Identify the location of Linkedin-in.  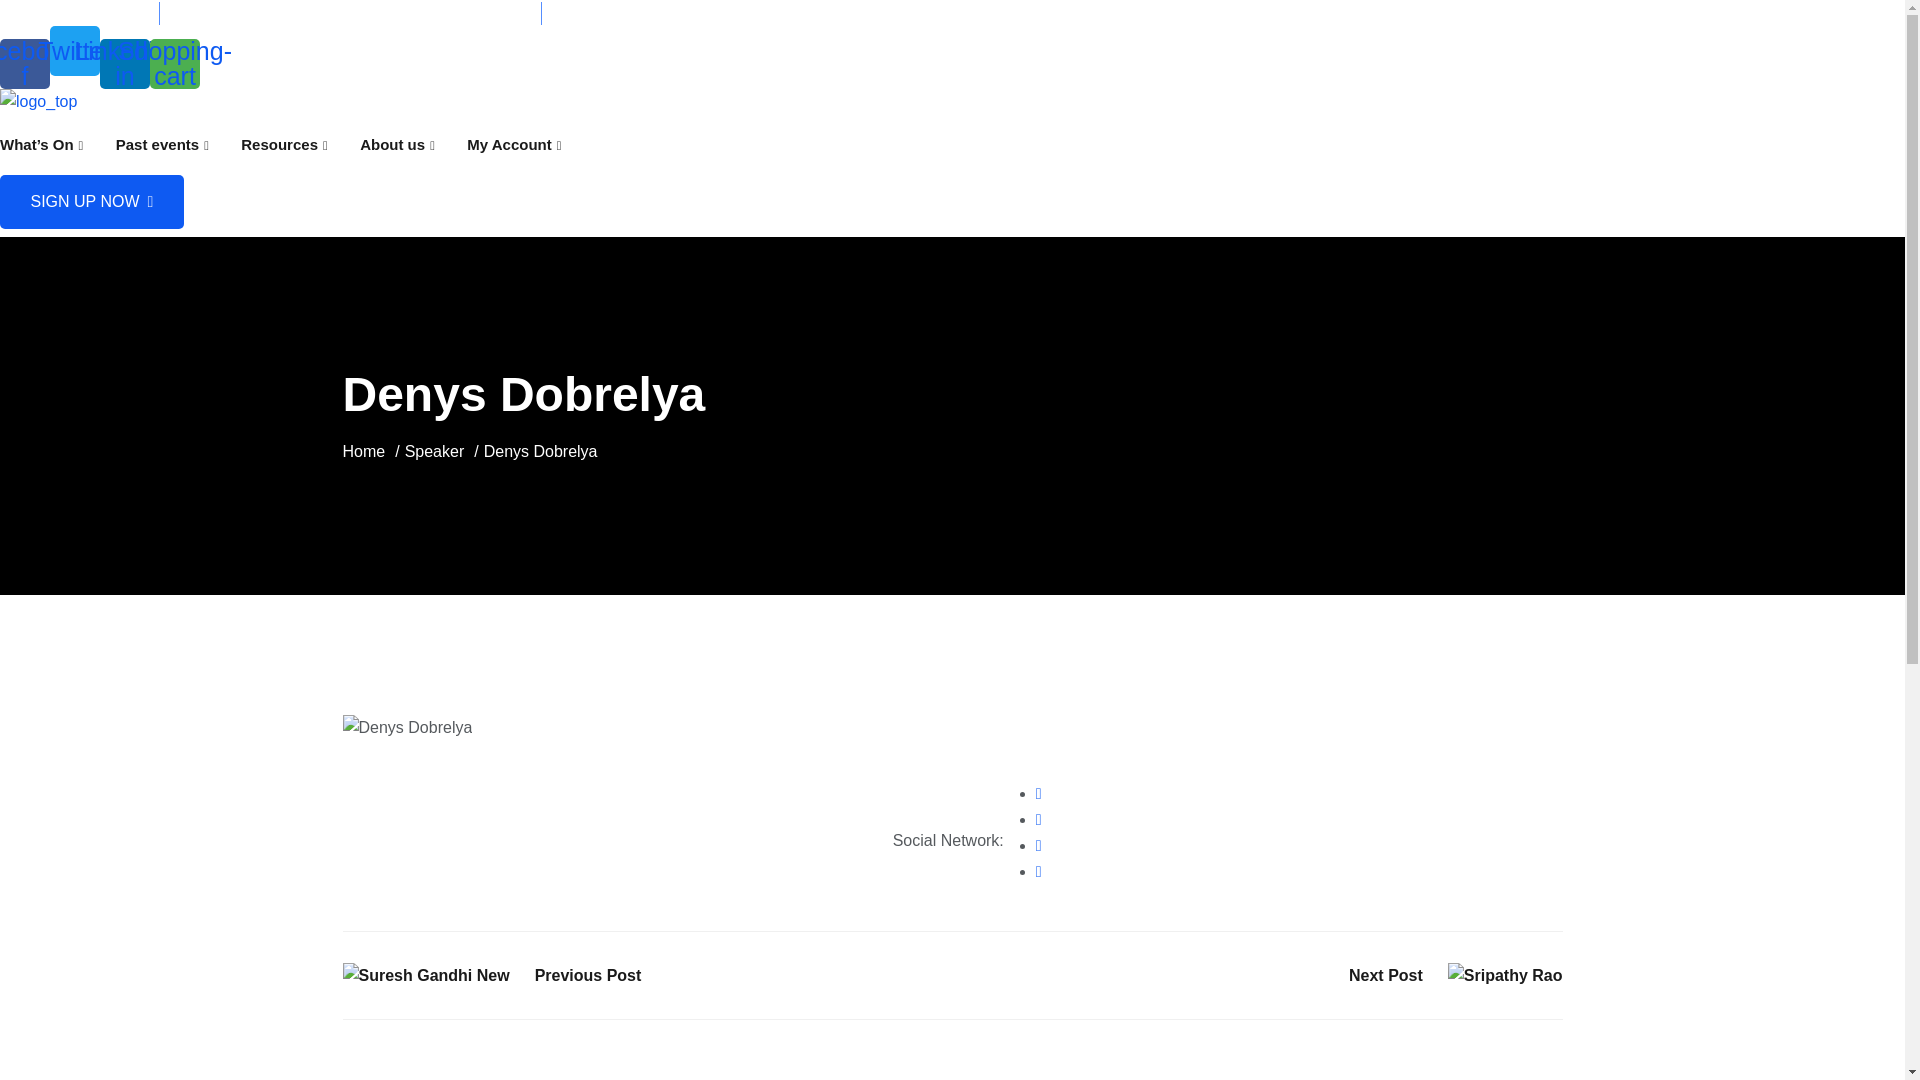
(124, 62).